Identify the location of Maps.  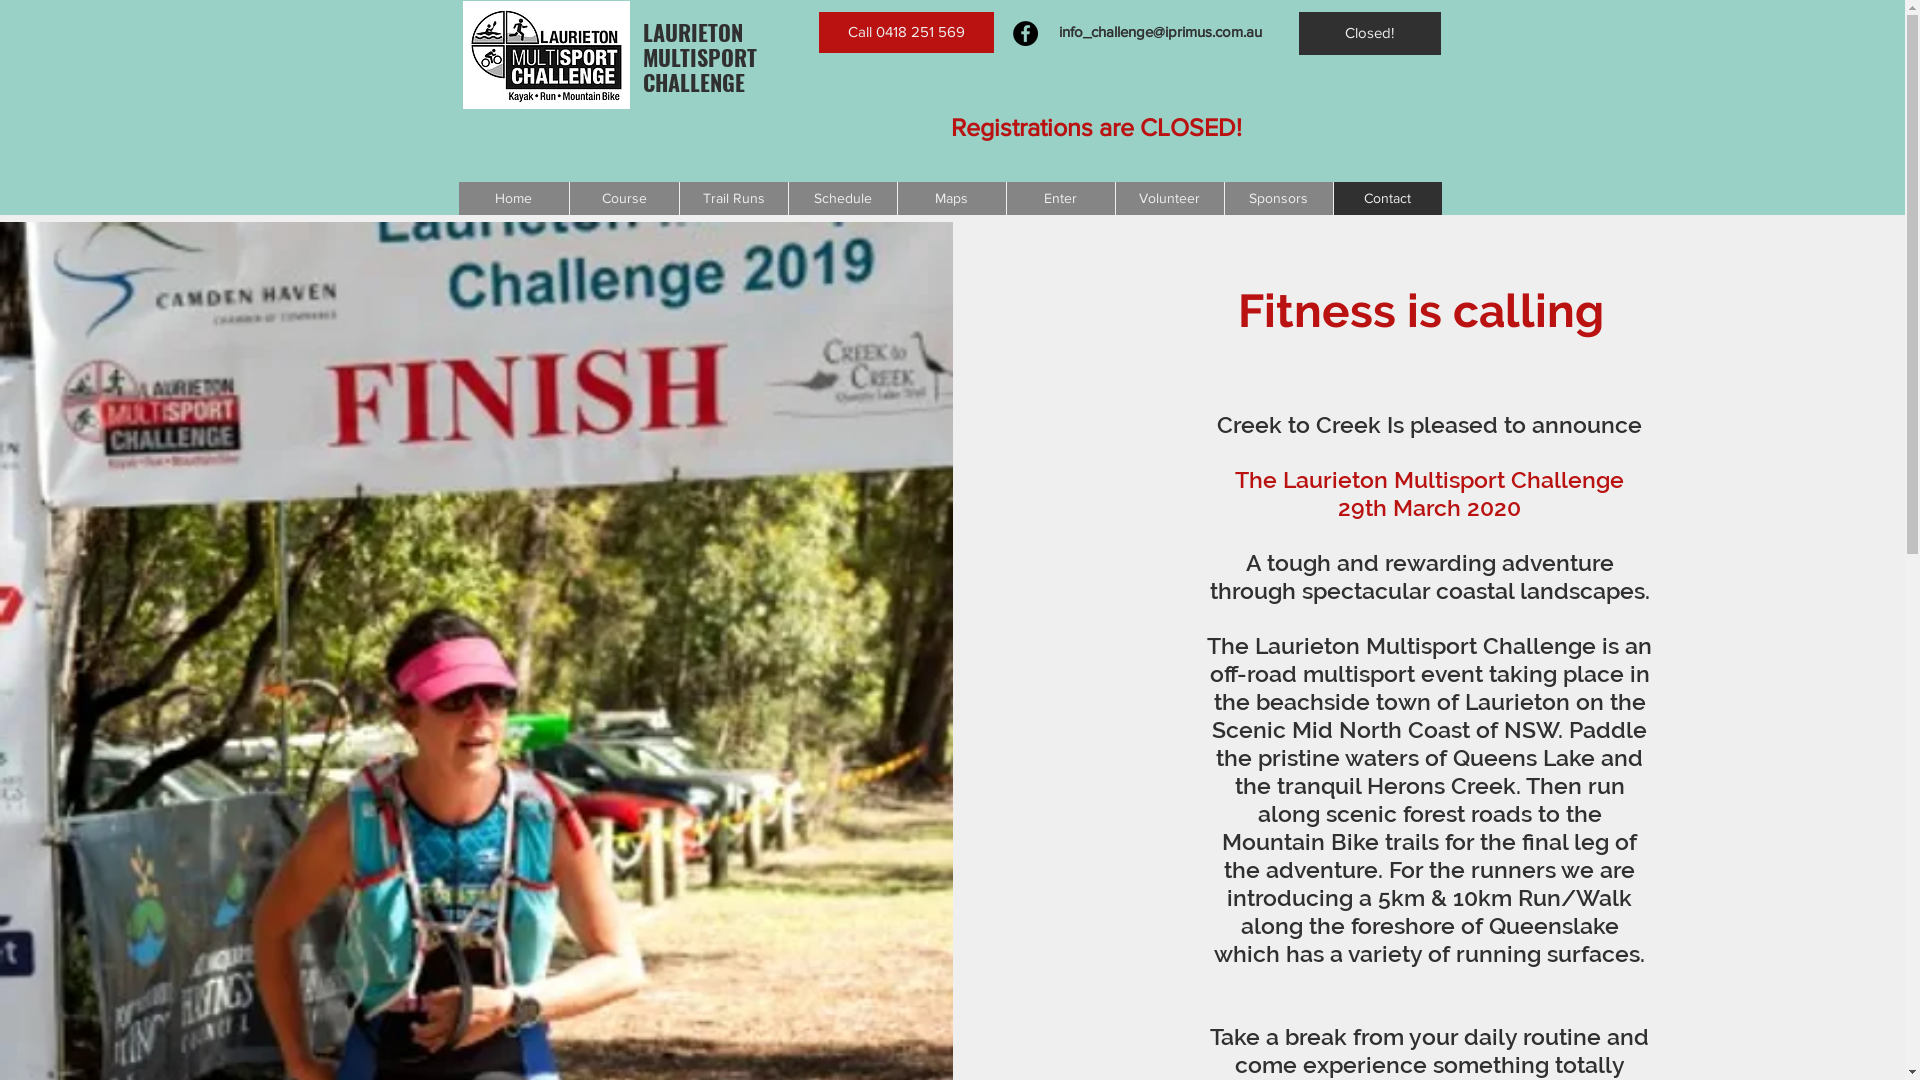
(950, 198).